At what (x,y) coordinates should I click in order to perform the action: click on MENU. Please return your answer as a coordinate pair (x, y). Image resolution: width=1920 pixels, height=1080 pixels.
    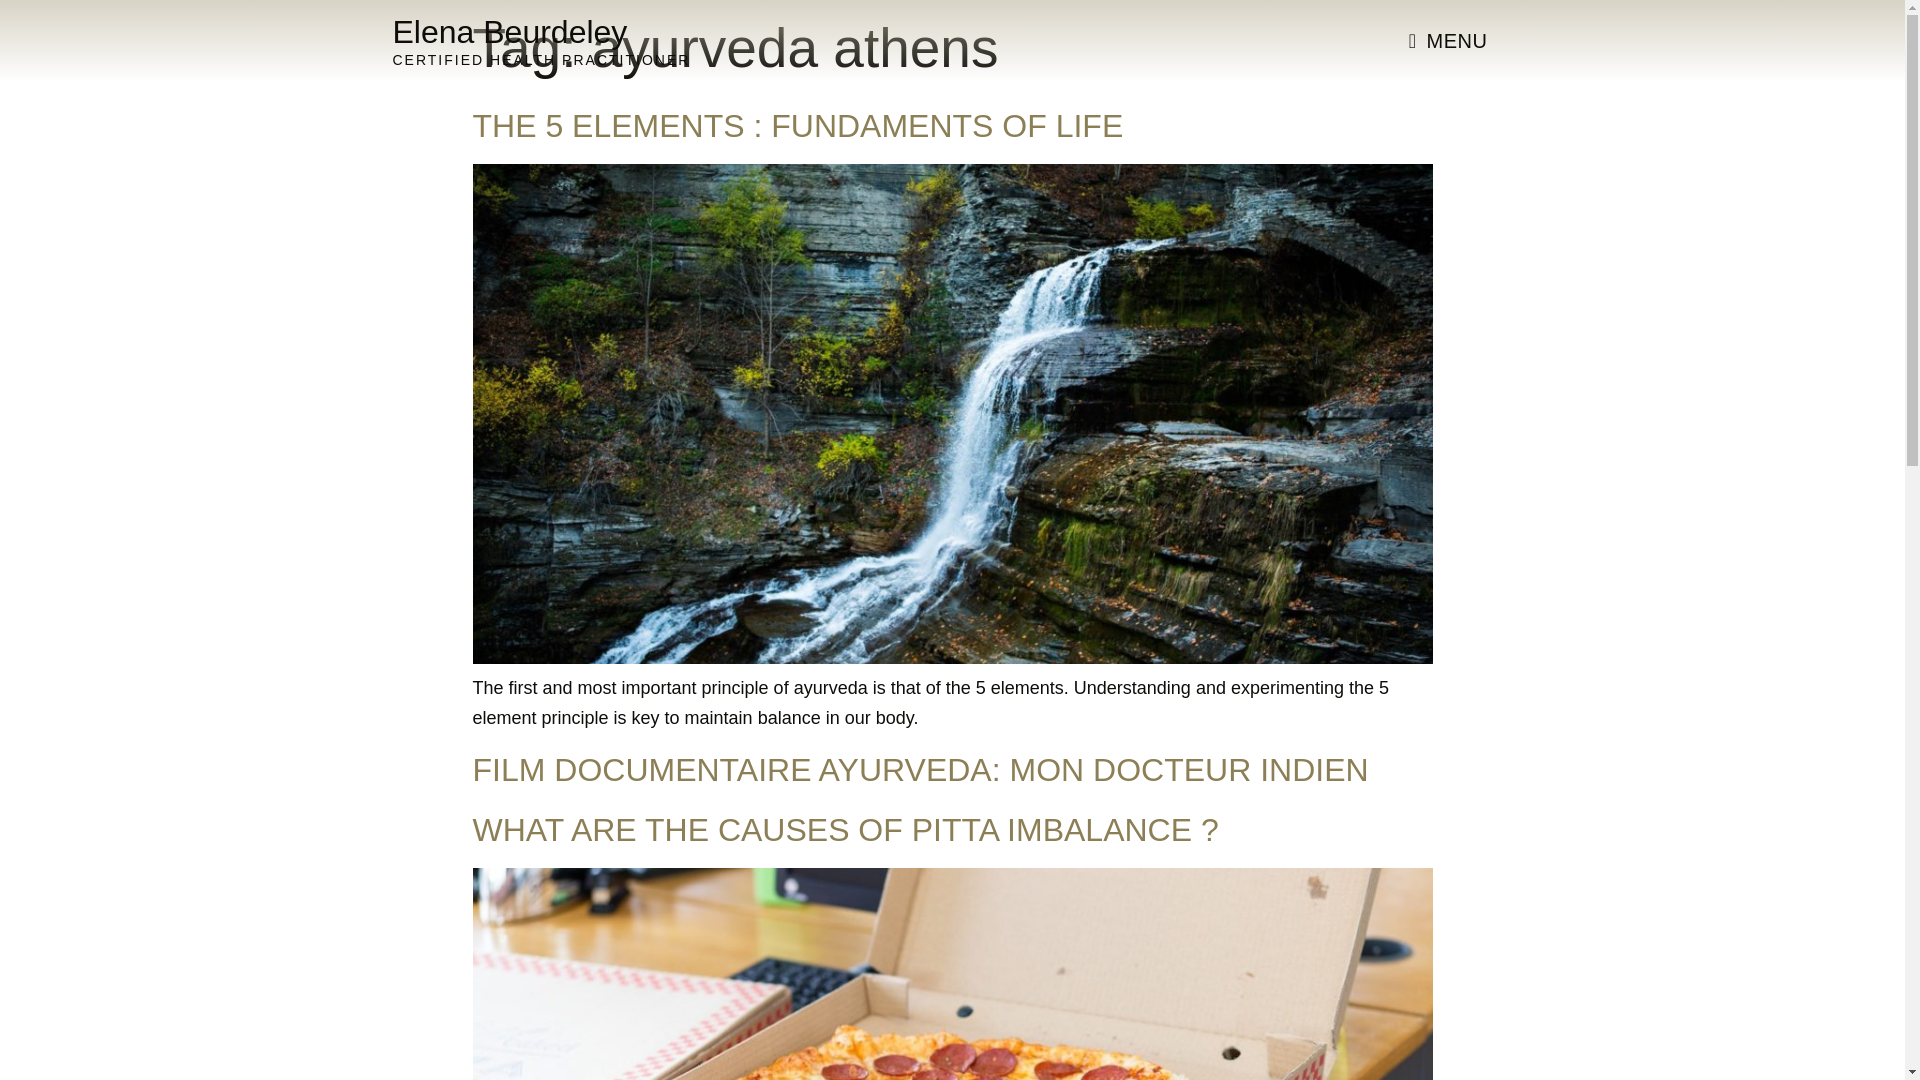
    Looking at the image, I should click on (1448, 40).